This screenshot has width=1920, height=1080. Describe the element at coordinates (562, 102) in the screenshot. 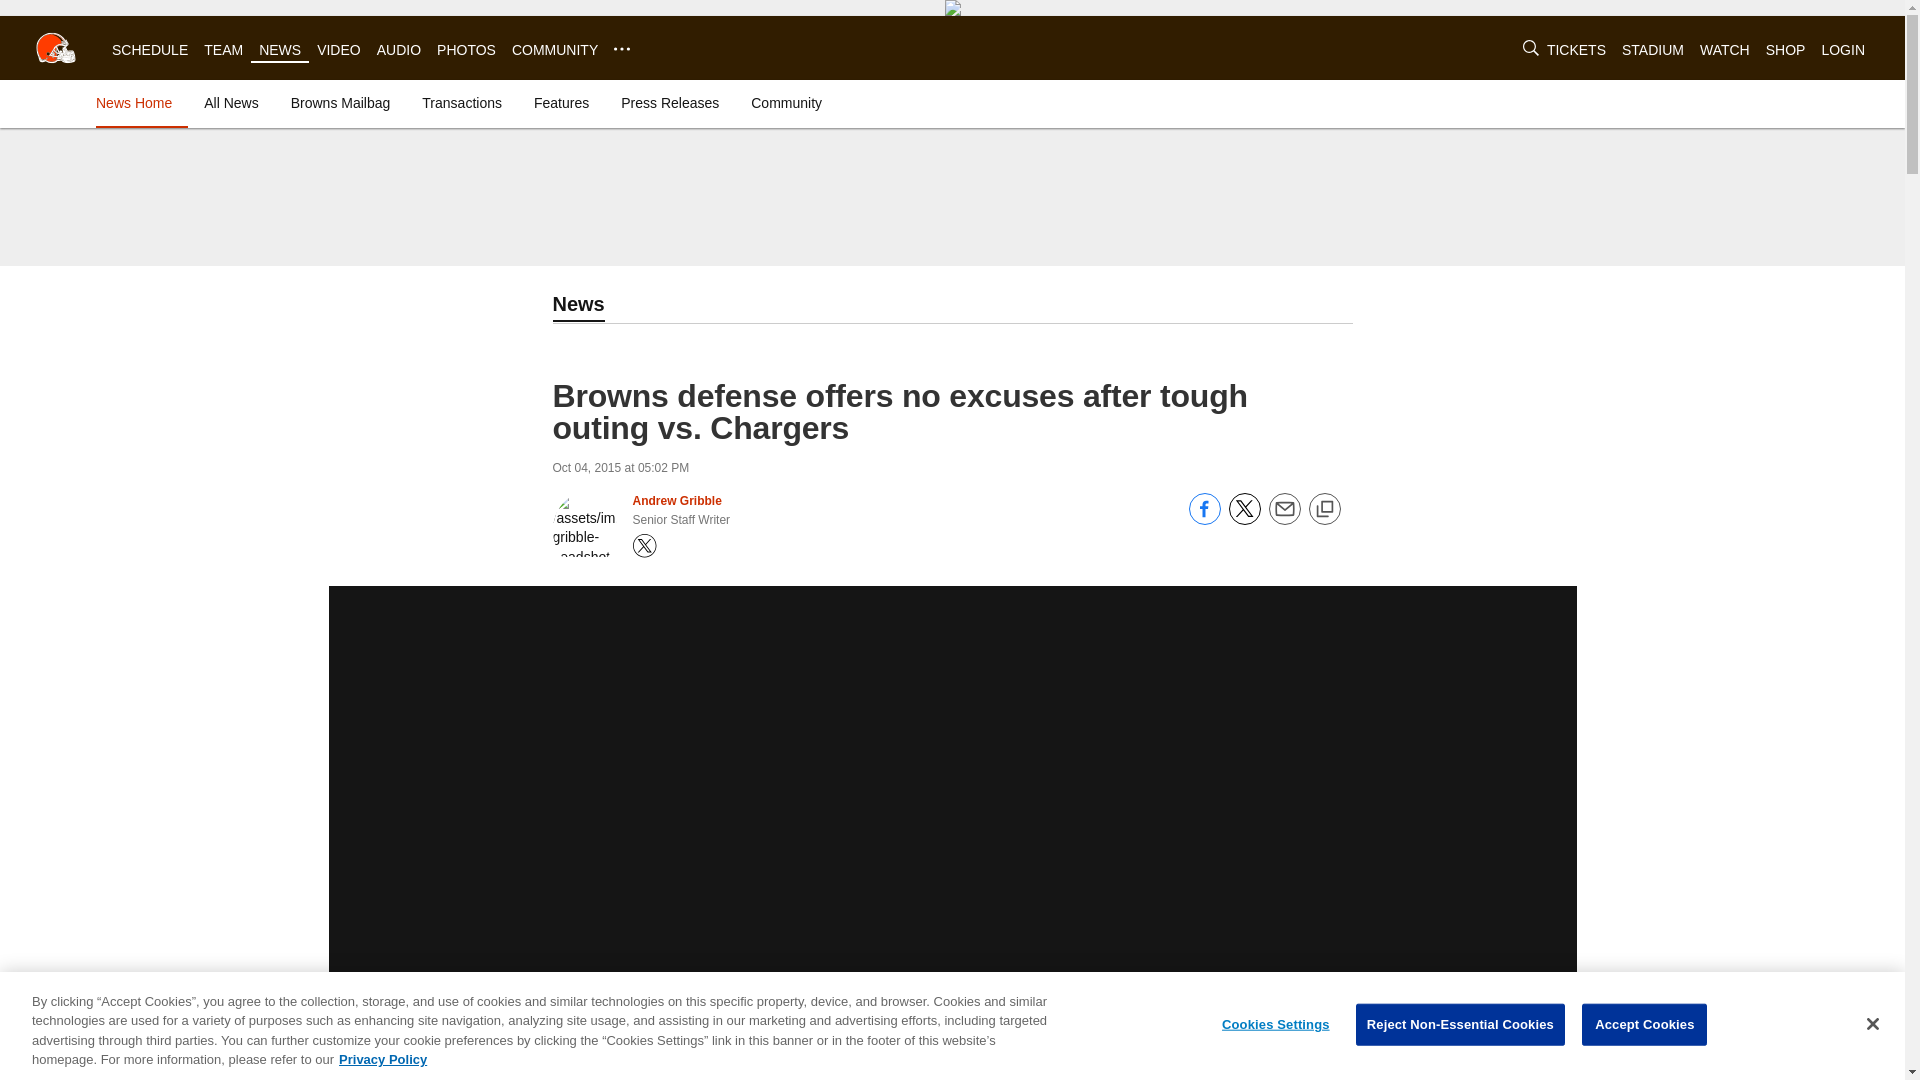

I see `Features` at that location.